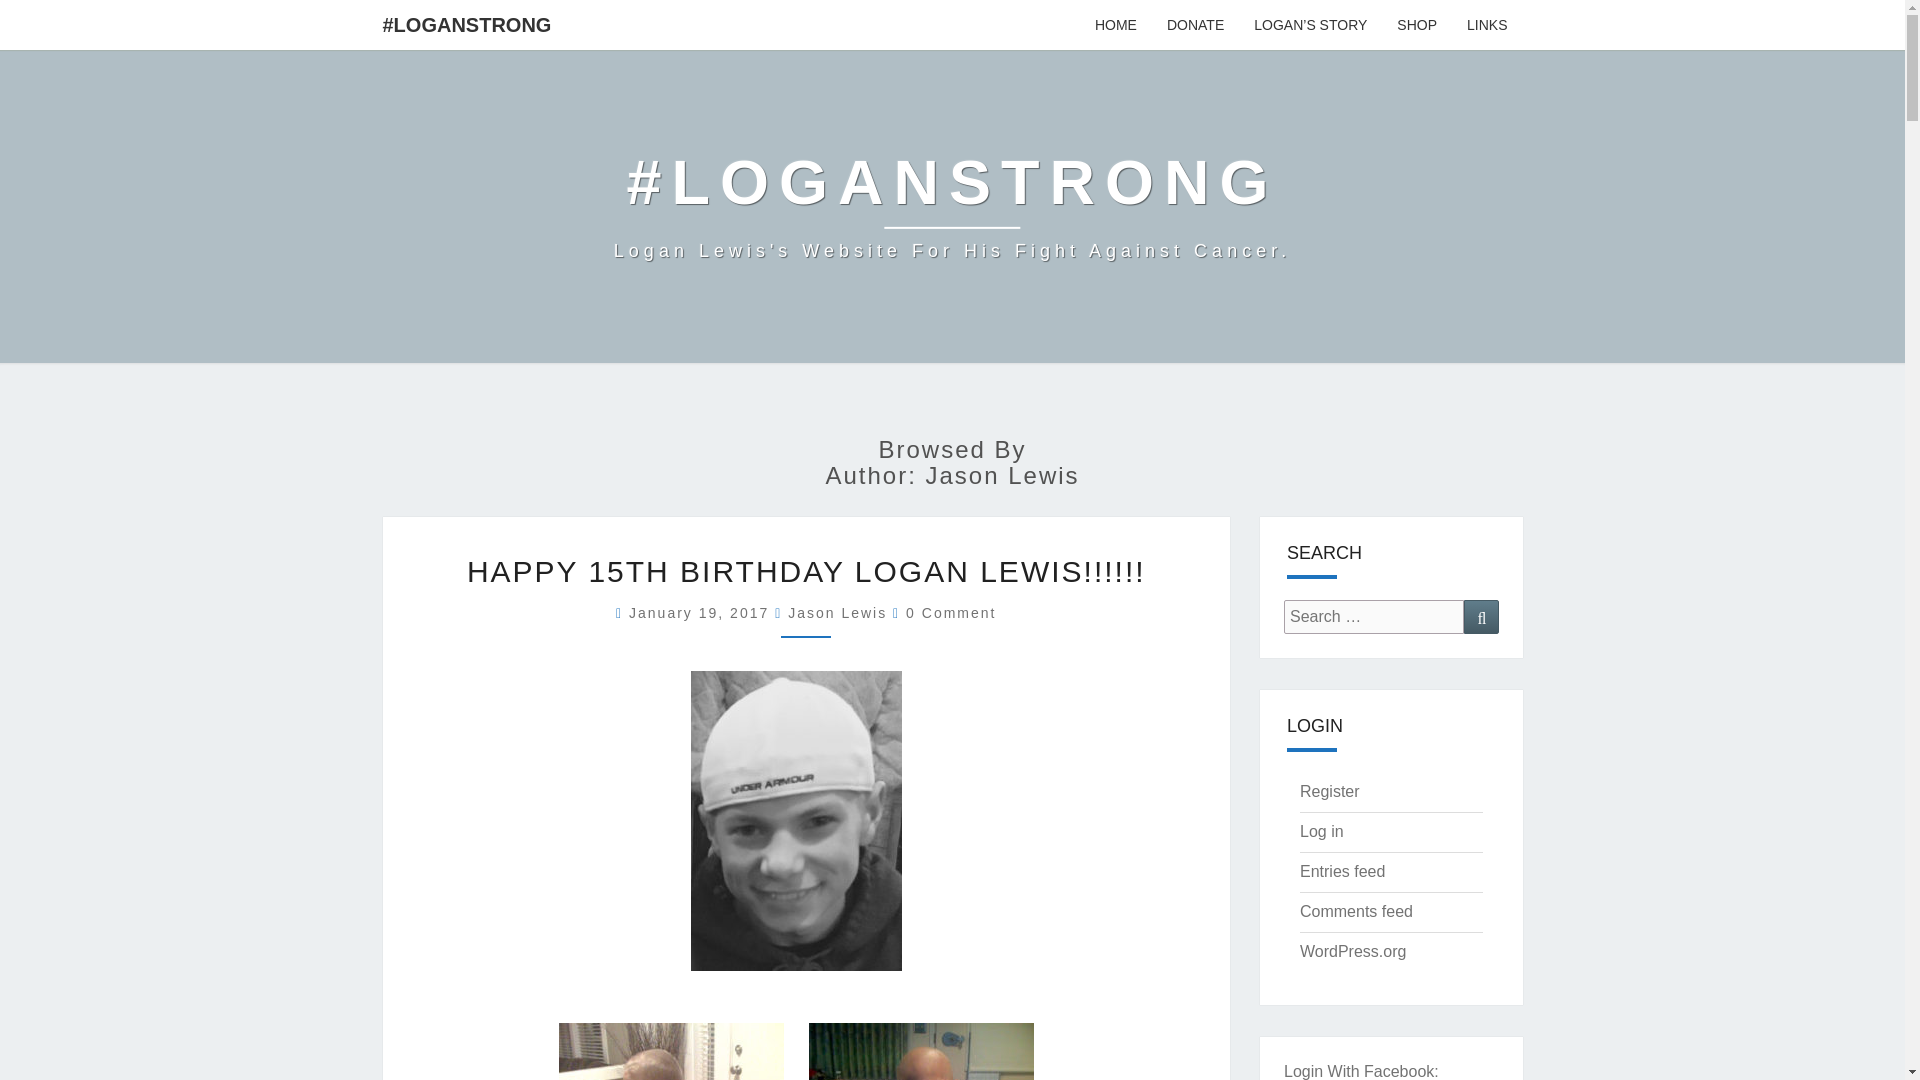 The image size is (1920, 1080). What do you see at coordinates (1486, 24) in the screenshot?
I see `Links` at bounding box center [1486, 24].